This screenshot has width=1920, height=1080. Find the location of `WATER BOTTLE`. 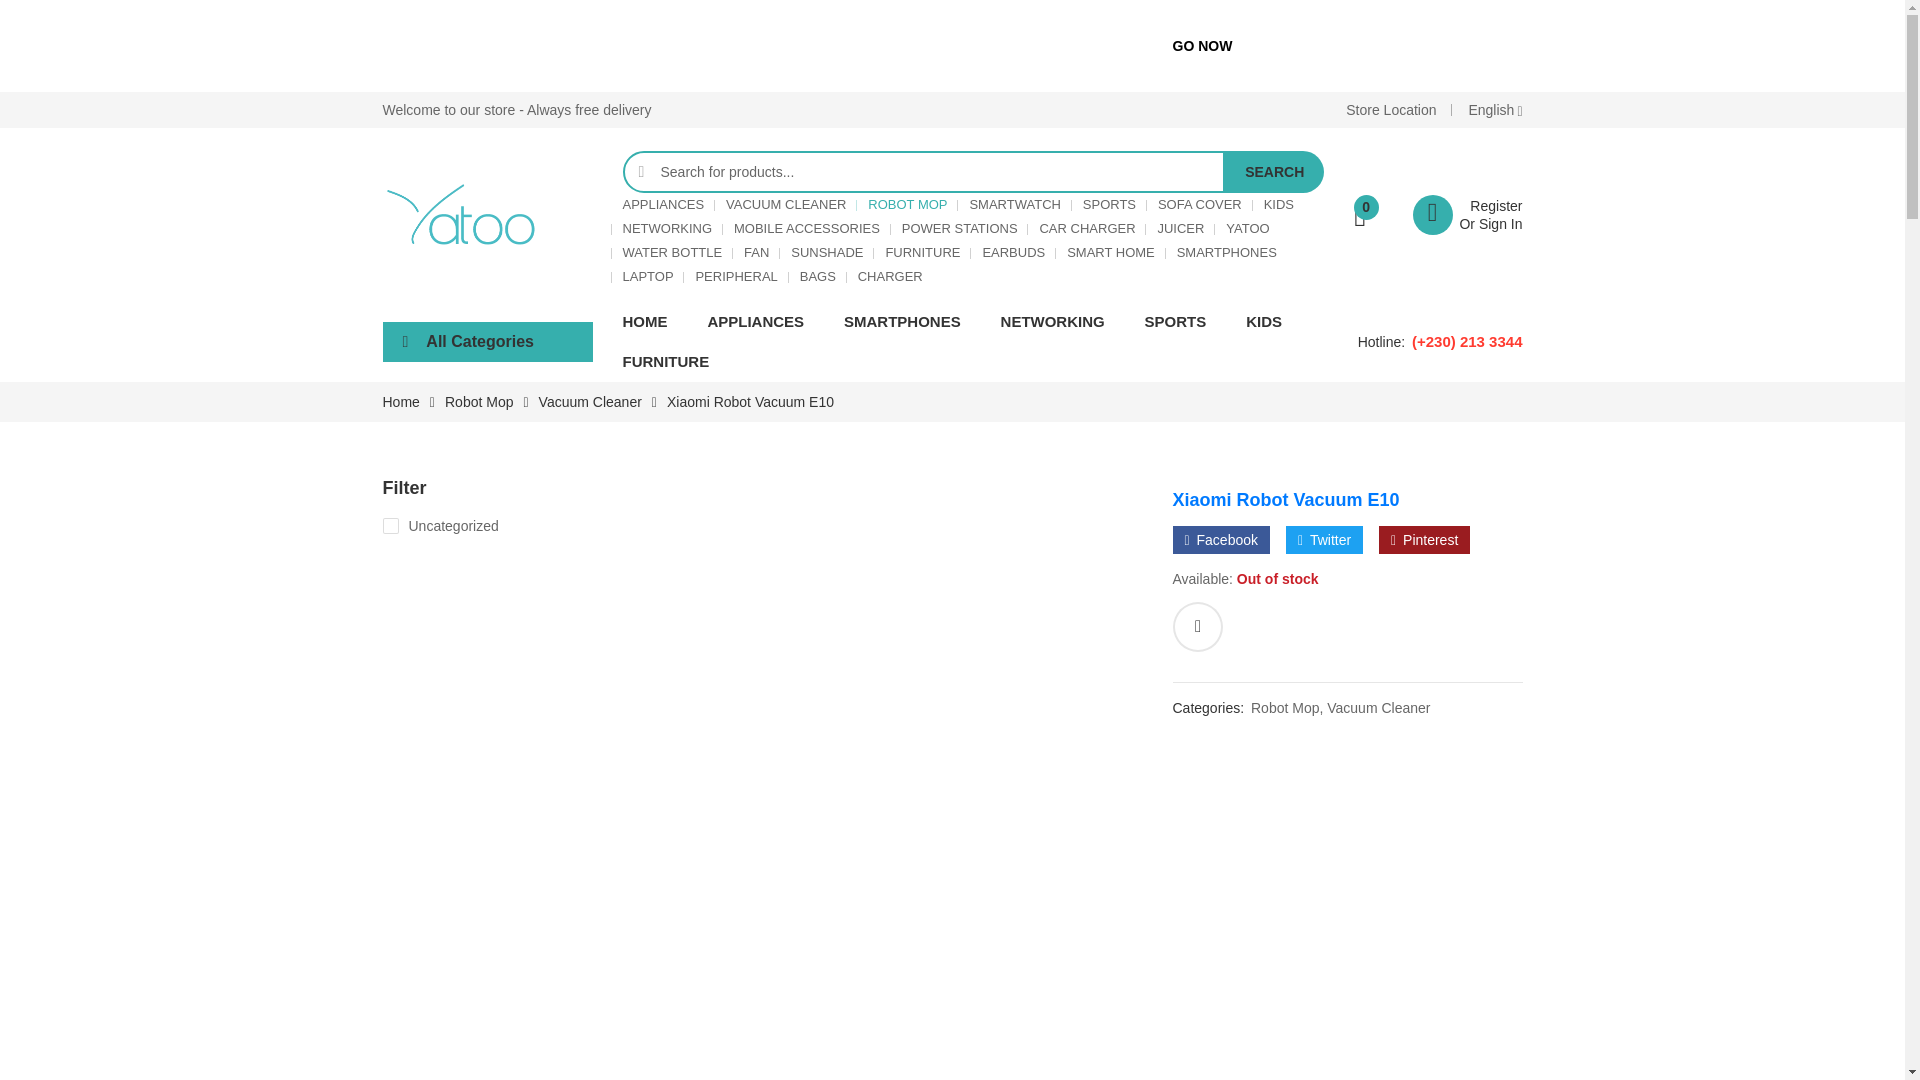

WATER BOTTLE is located at coordinates (672, 252).